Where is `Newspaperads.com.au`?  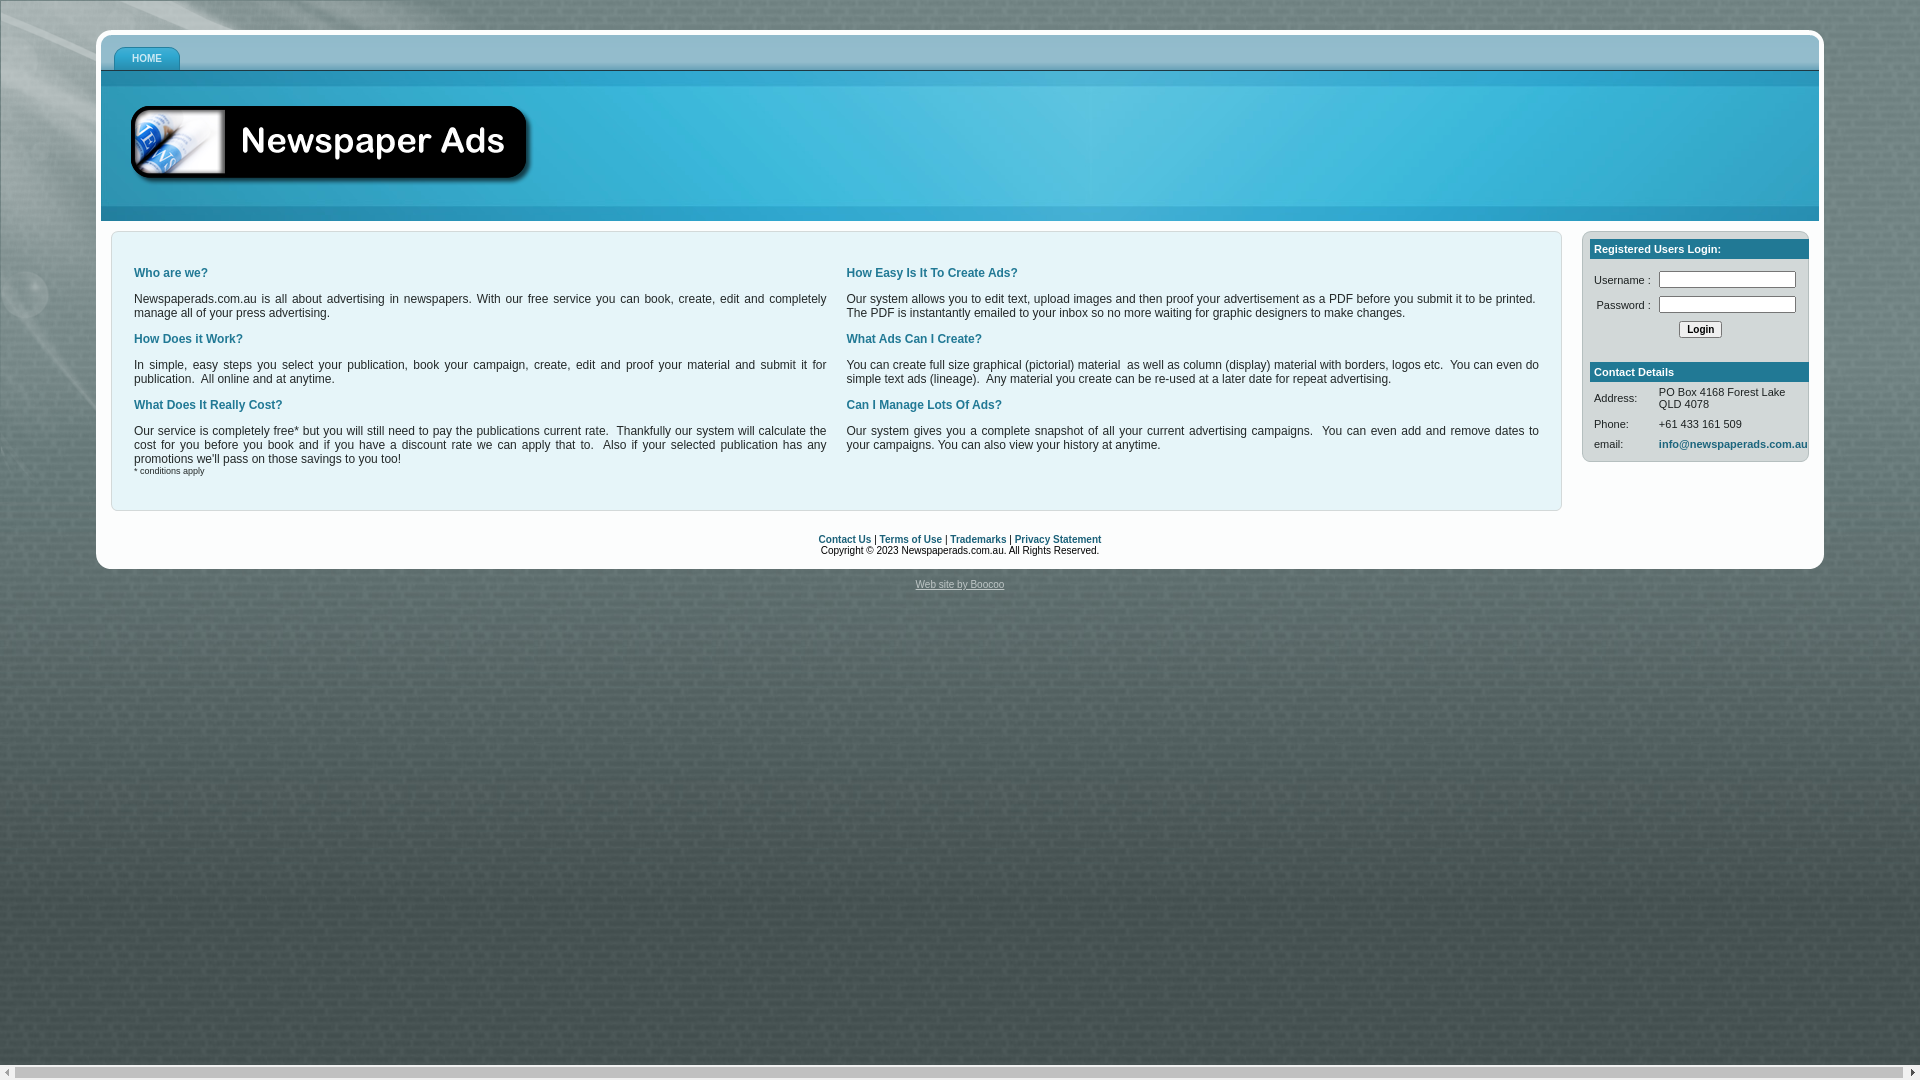
Newspaperads.com.au is located at coordinates (332, 146).